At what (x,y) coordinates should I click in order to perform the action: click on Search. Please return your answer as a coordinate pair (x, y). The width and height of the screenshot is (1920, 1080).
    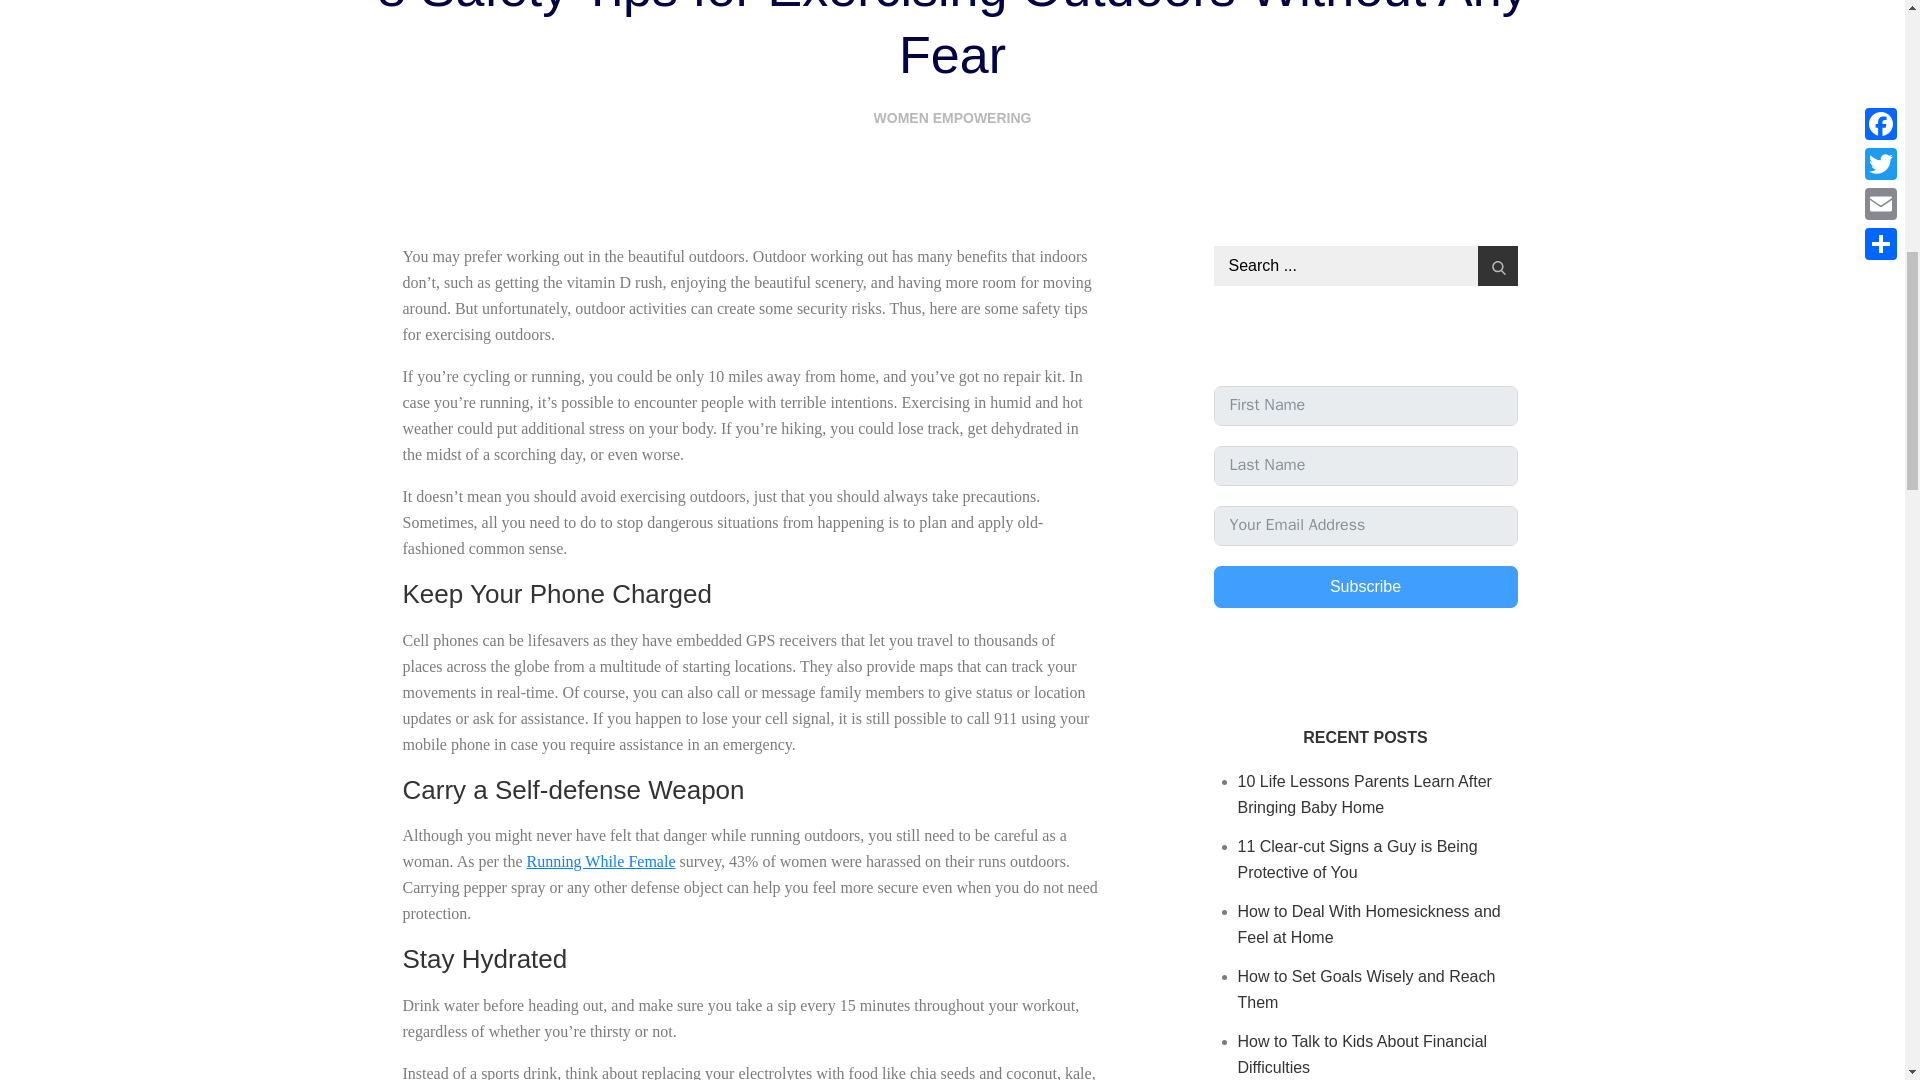
    Looking at the image, I should click on (1498, 266).